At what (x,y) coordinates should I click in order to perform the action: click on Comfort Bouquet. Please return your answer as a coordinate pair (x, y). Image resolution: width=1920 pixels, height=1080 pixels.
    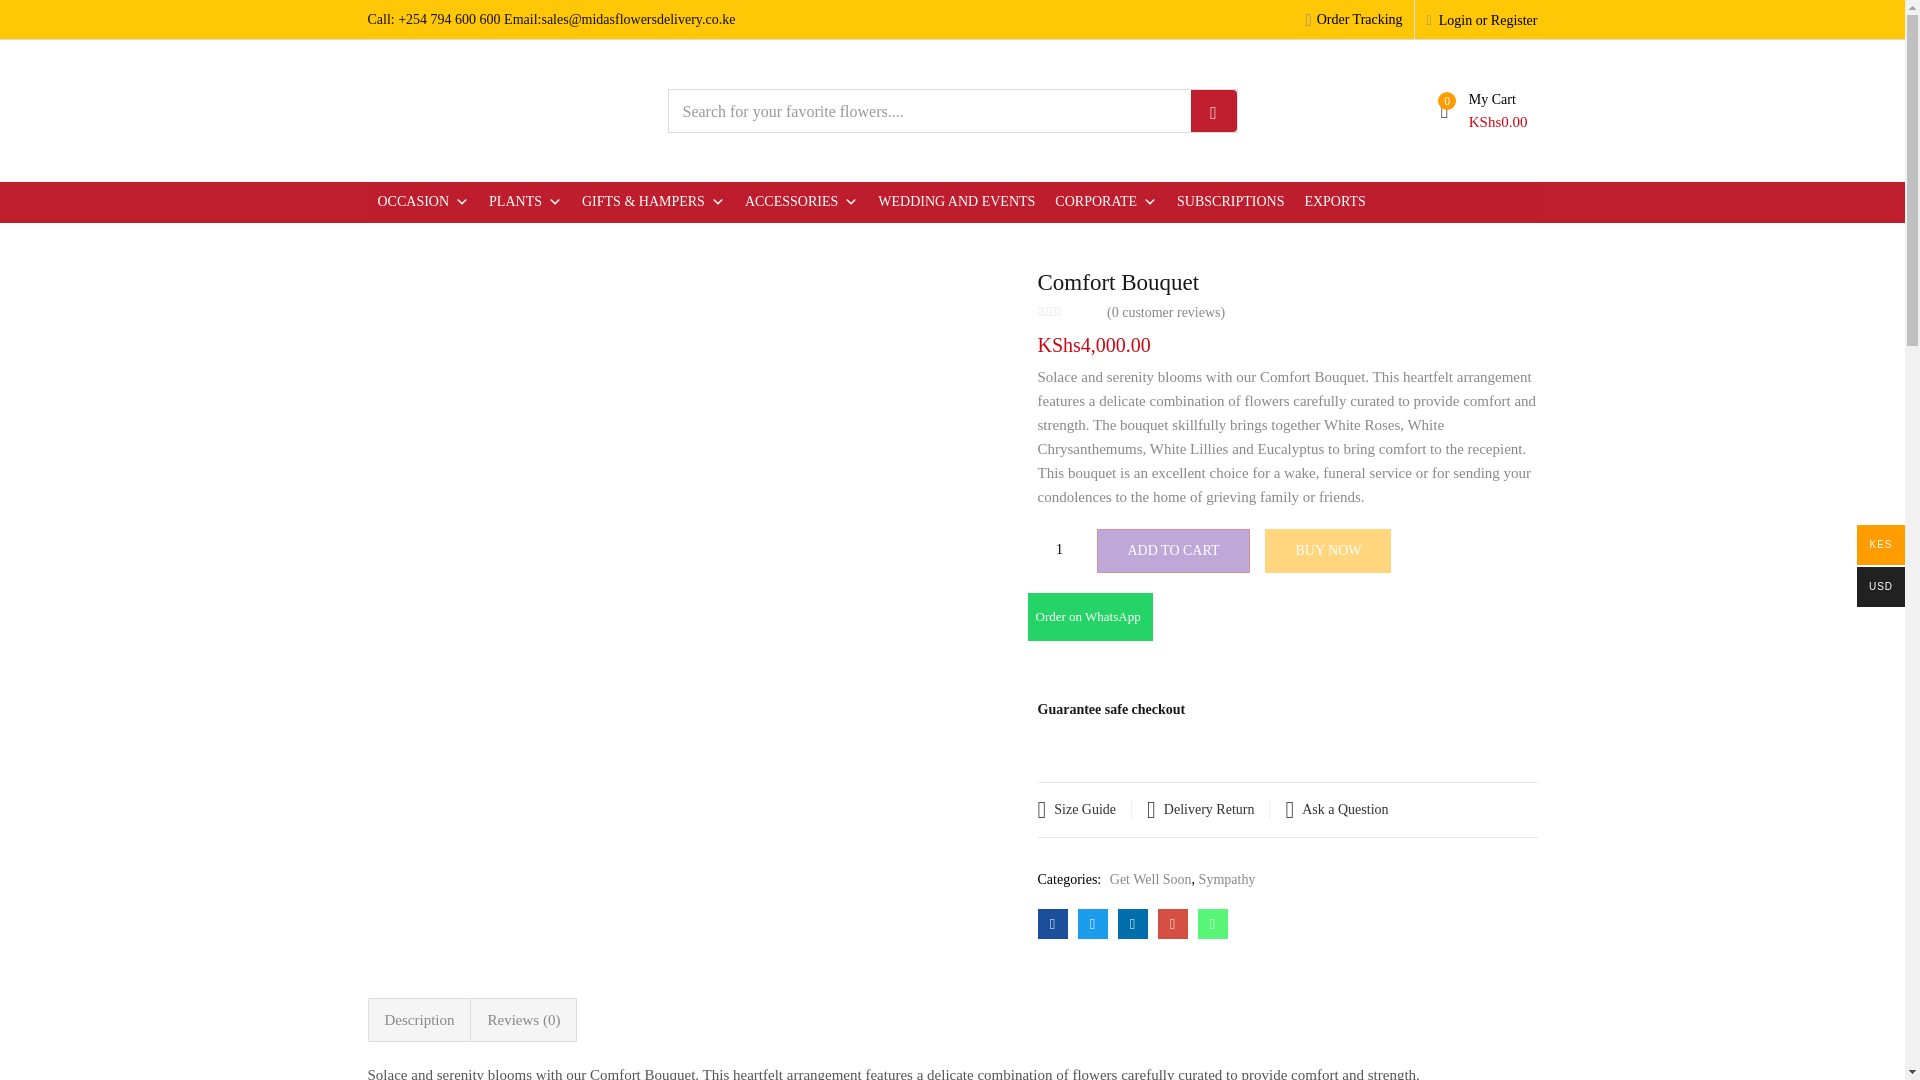
    Looking at the image, I should click on (1052, 924).